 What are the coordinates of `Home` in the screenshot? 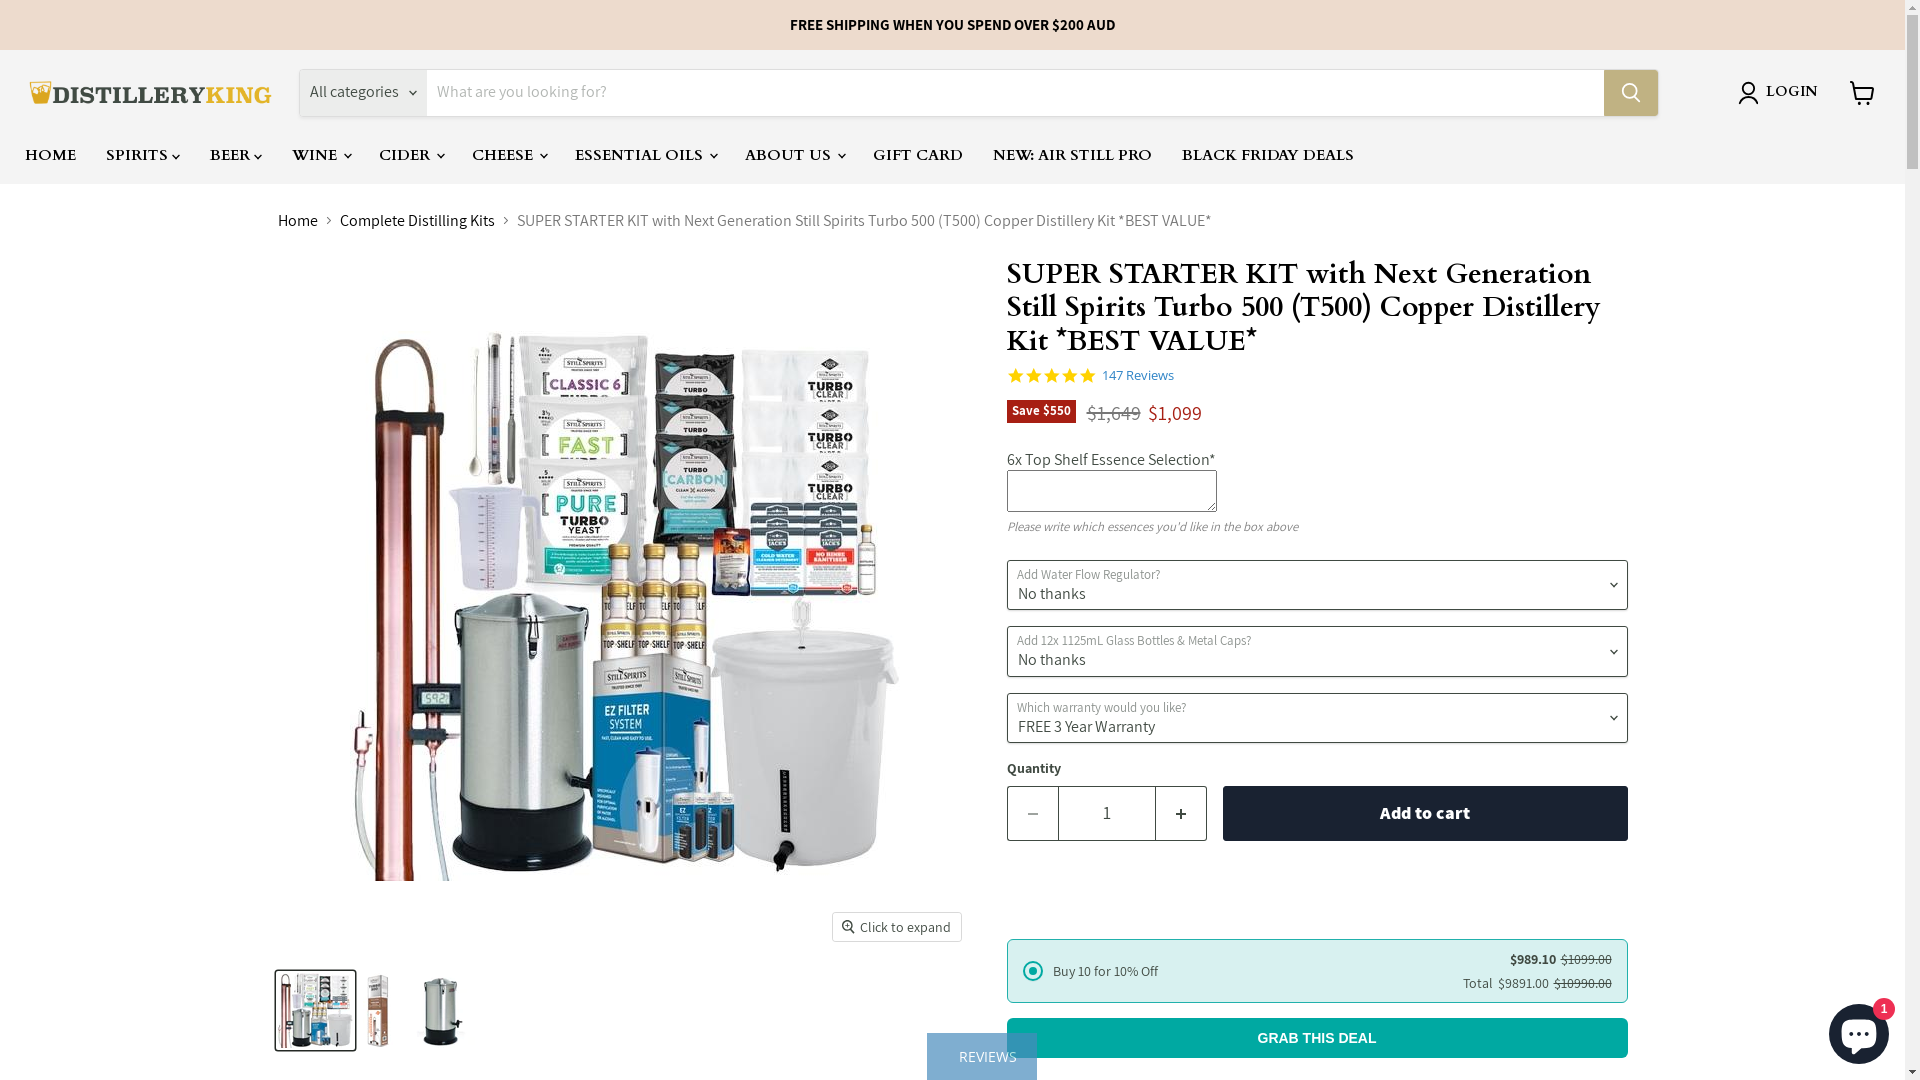 It's located at (298, 221).